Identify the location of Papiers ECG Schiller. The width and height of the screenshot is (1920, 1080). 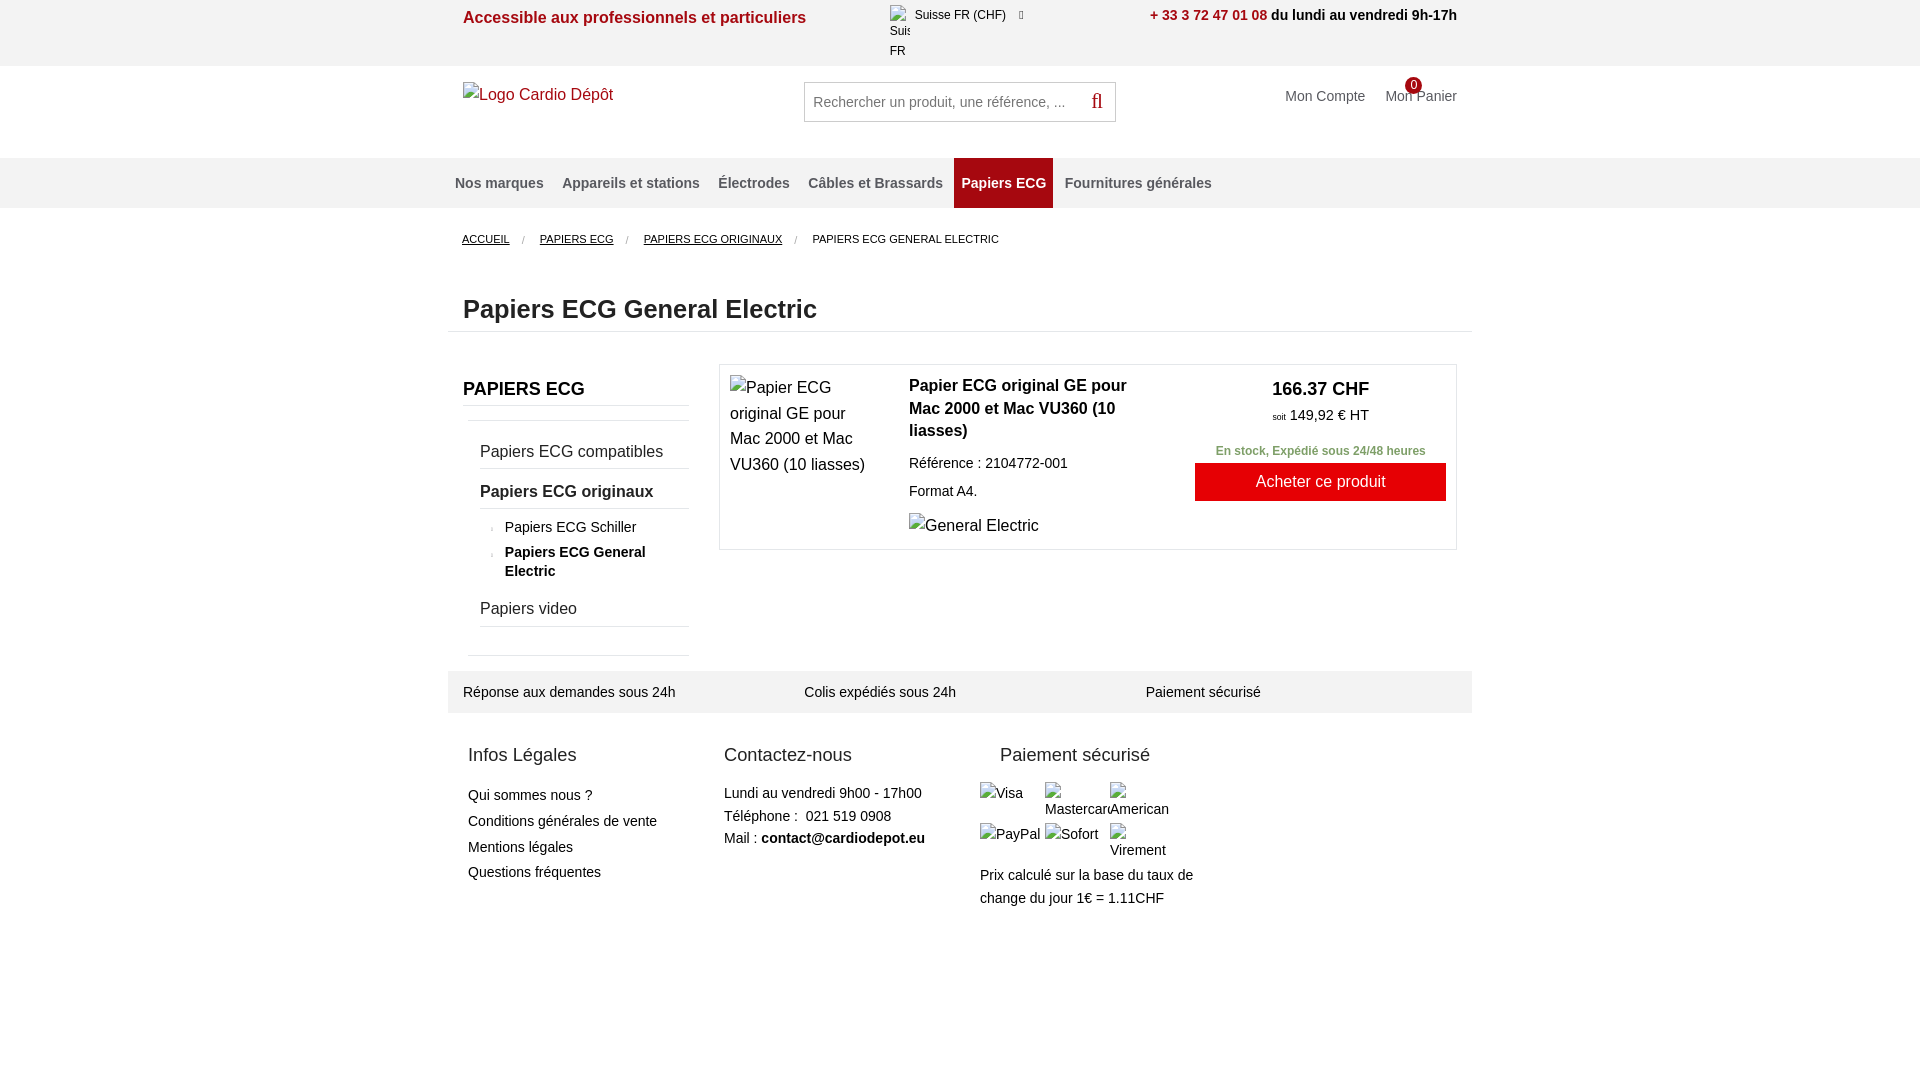
(570, 527).